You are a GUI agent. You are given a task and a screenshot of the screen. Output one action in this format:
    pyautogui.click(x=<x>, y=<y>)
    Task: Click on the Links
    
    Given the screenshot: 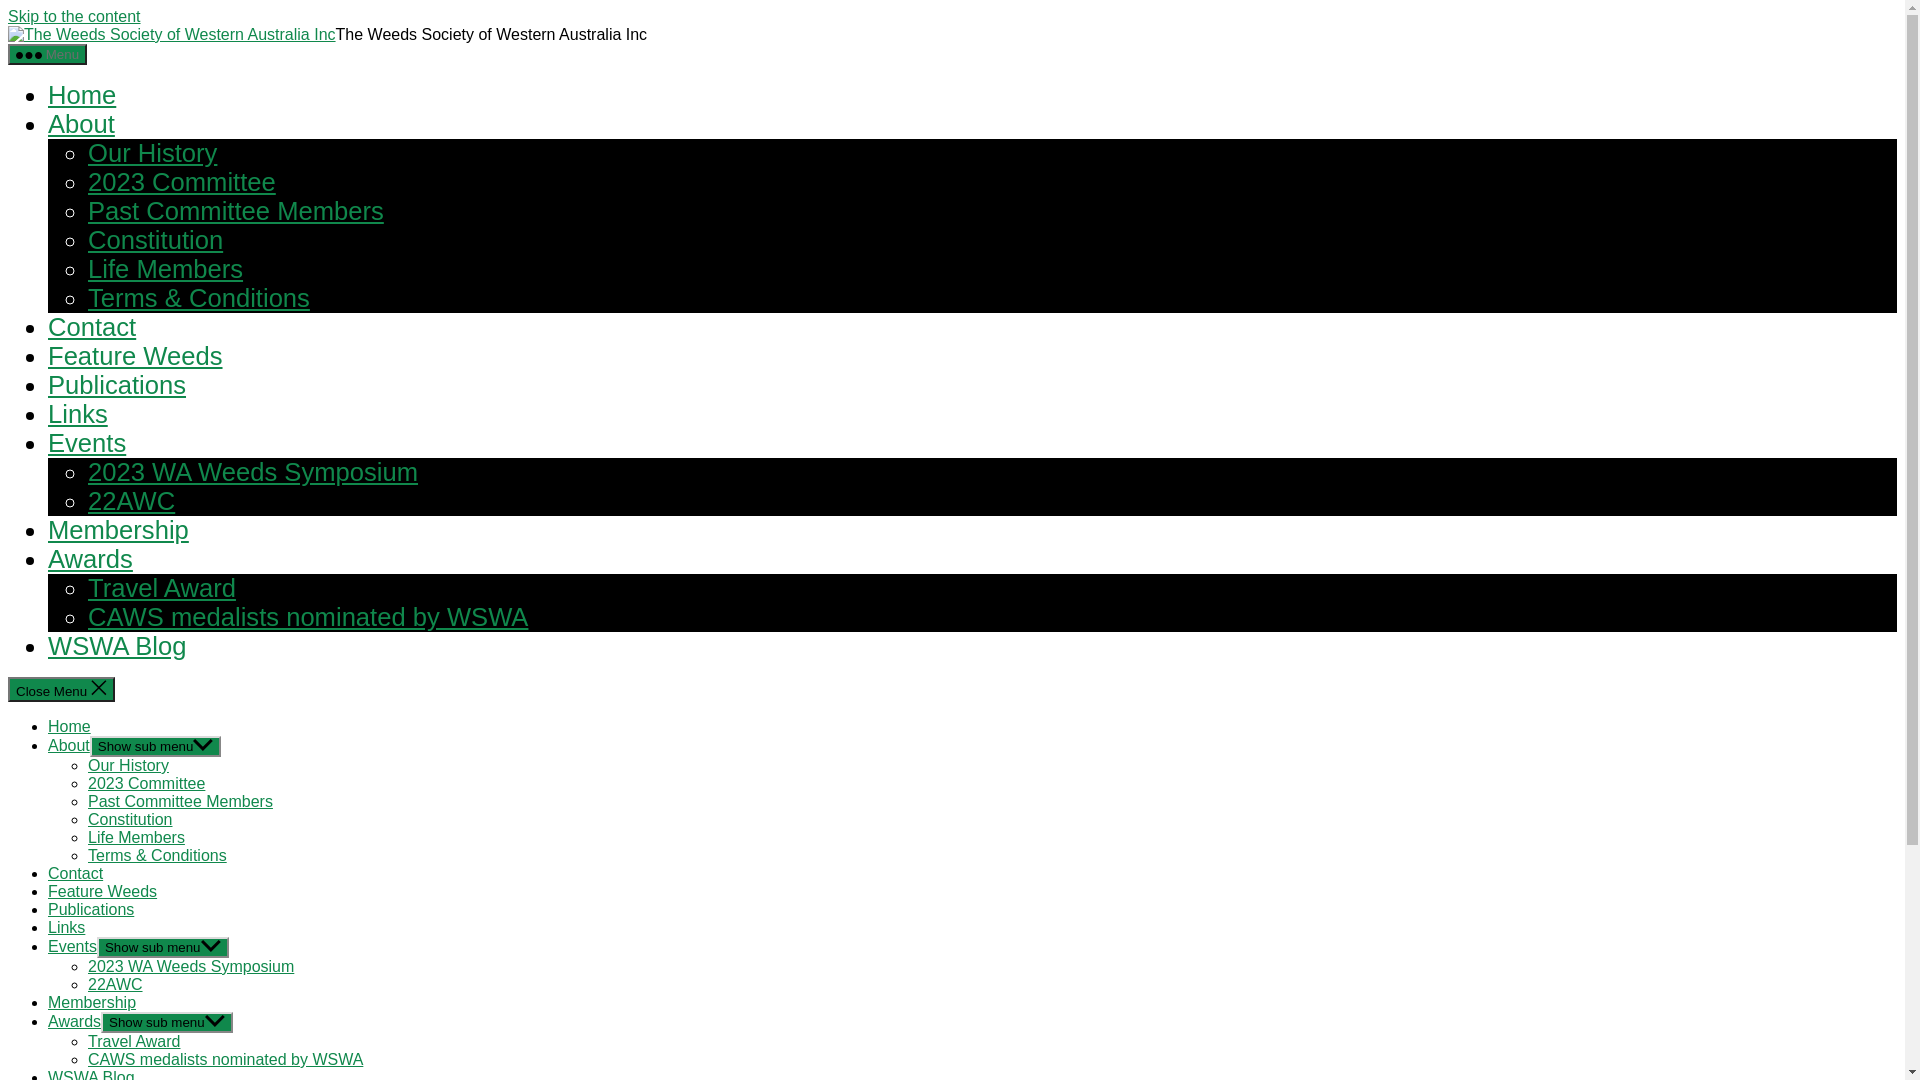 What is the action you would take?
    pyautogui.click(x=78, y=414)
    